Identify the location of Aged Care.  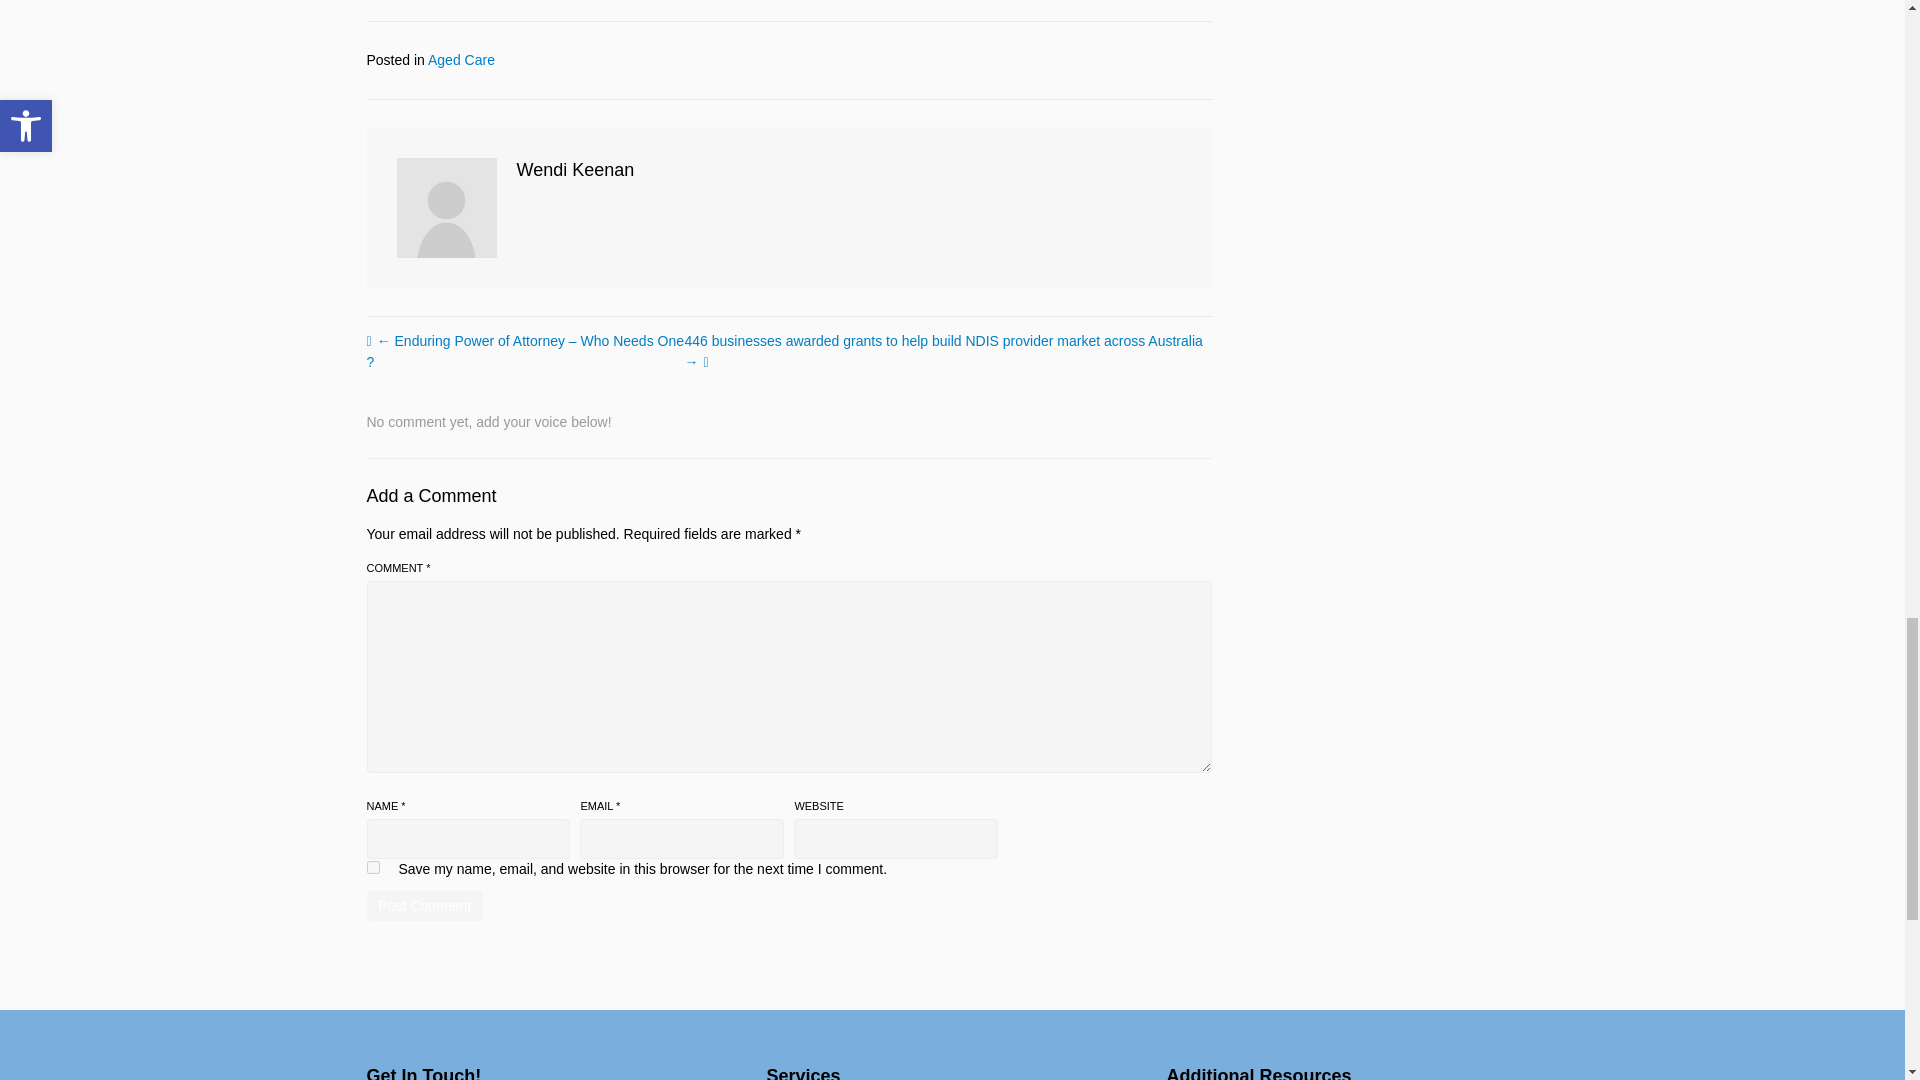
(462, 60).